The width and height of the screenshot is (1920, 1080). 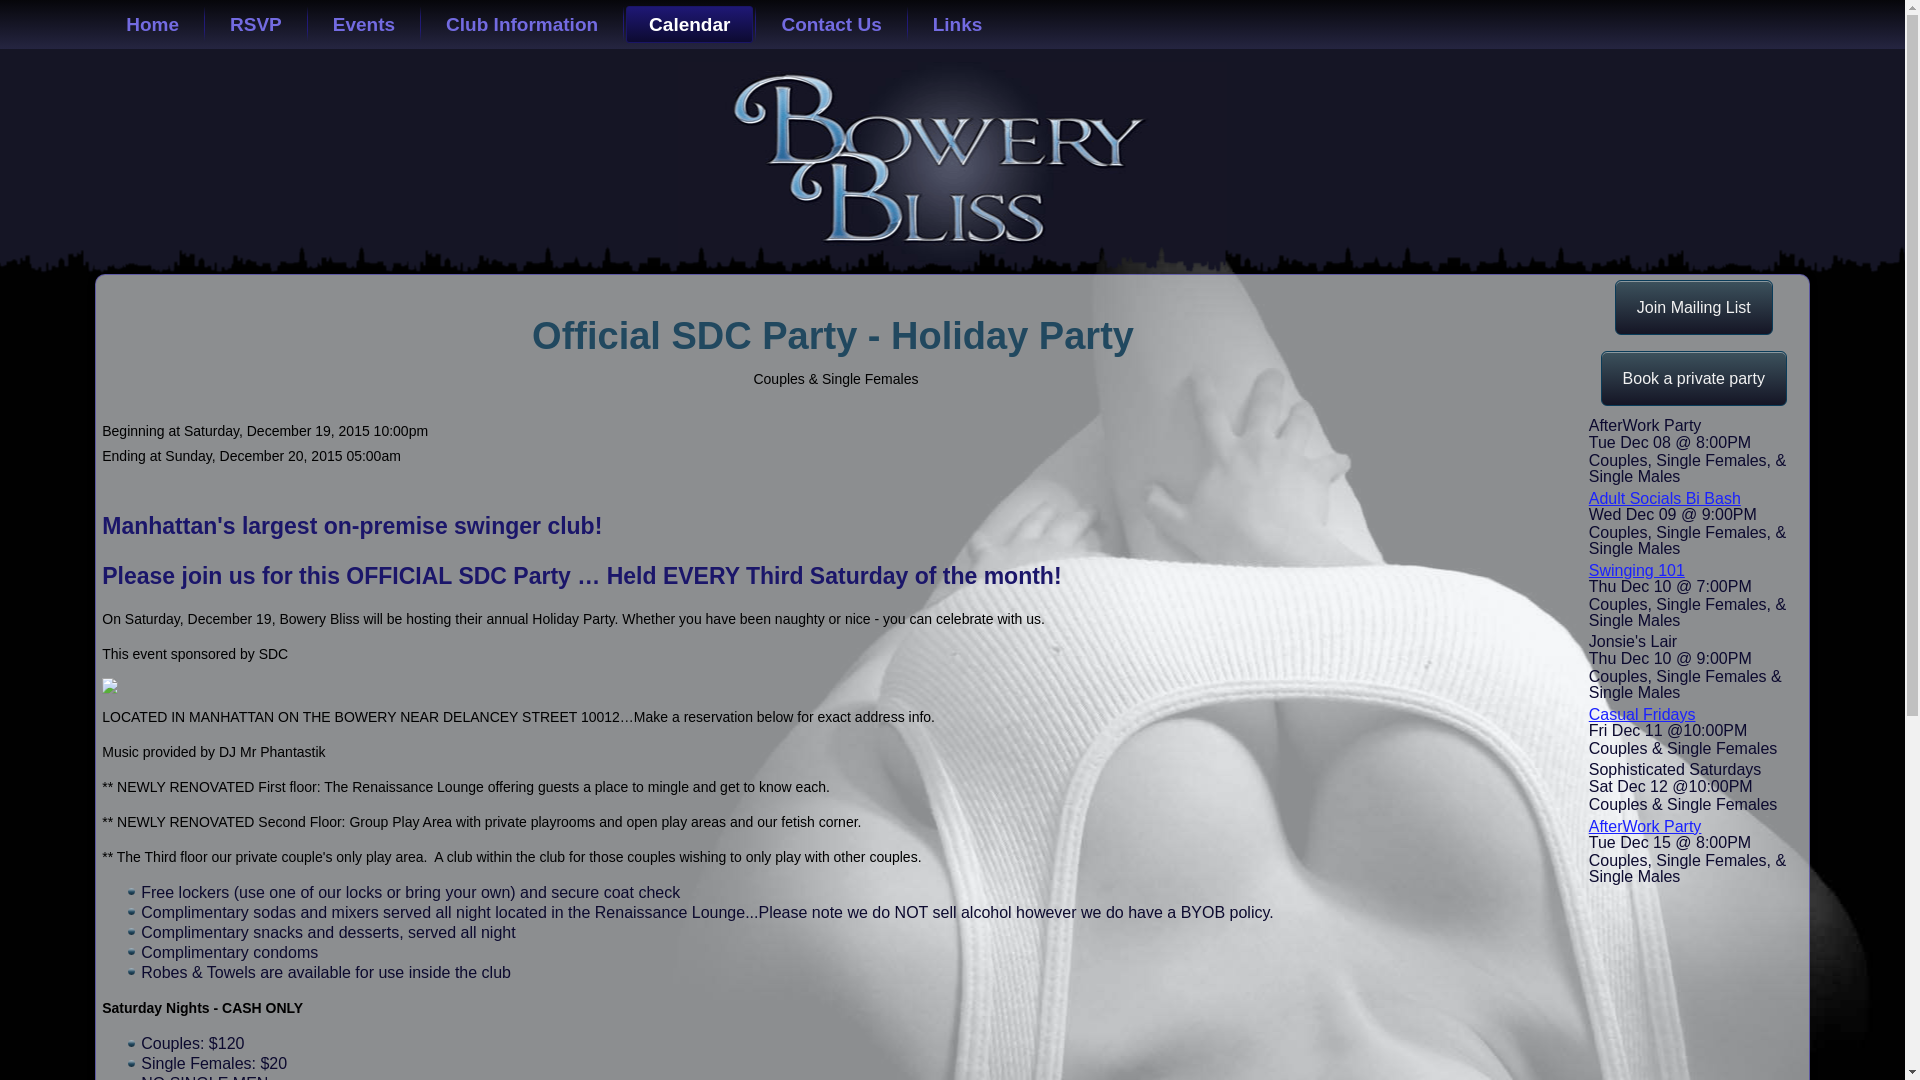 I want to click on Adult Socials Bi Bash, so click(x=1665, y=498).